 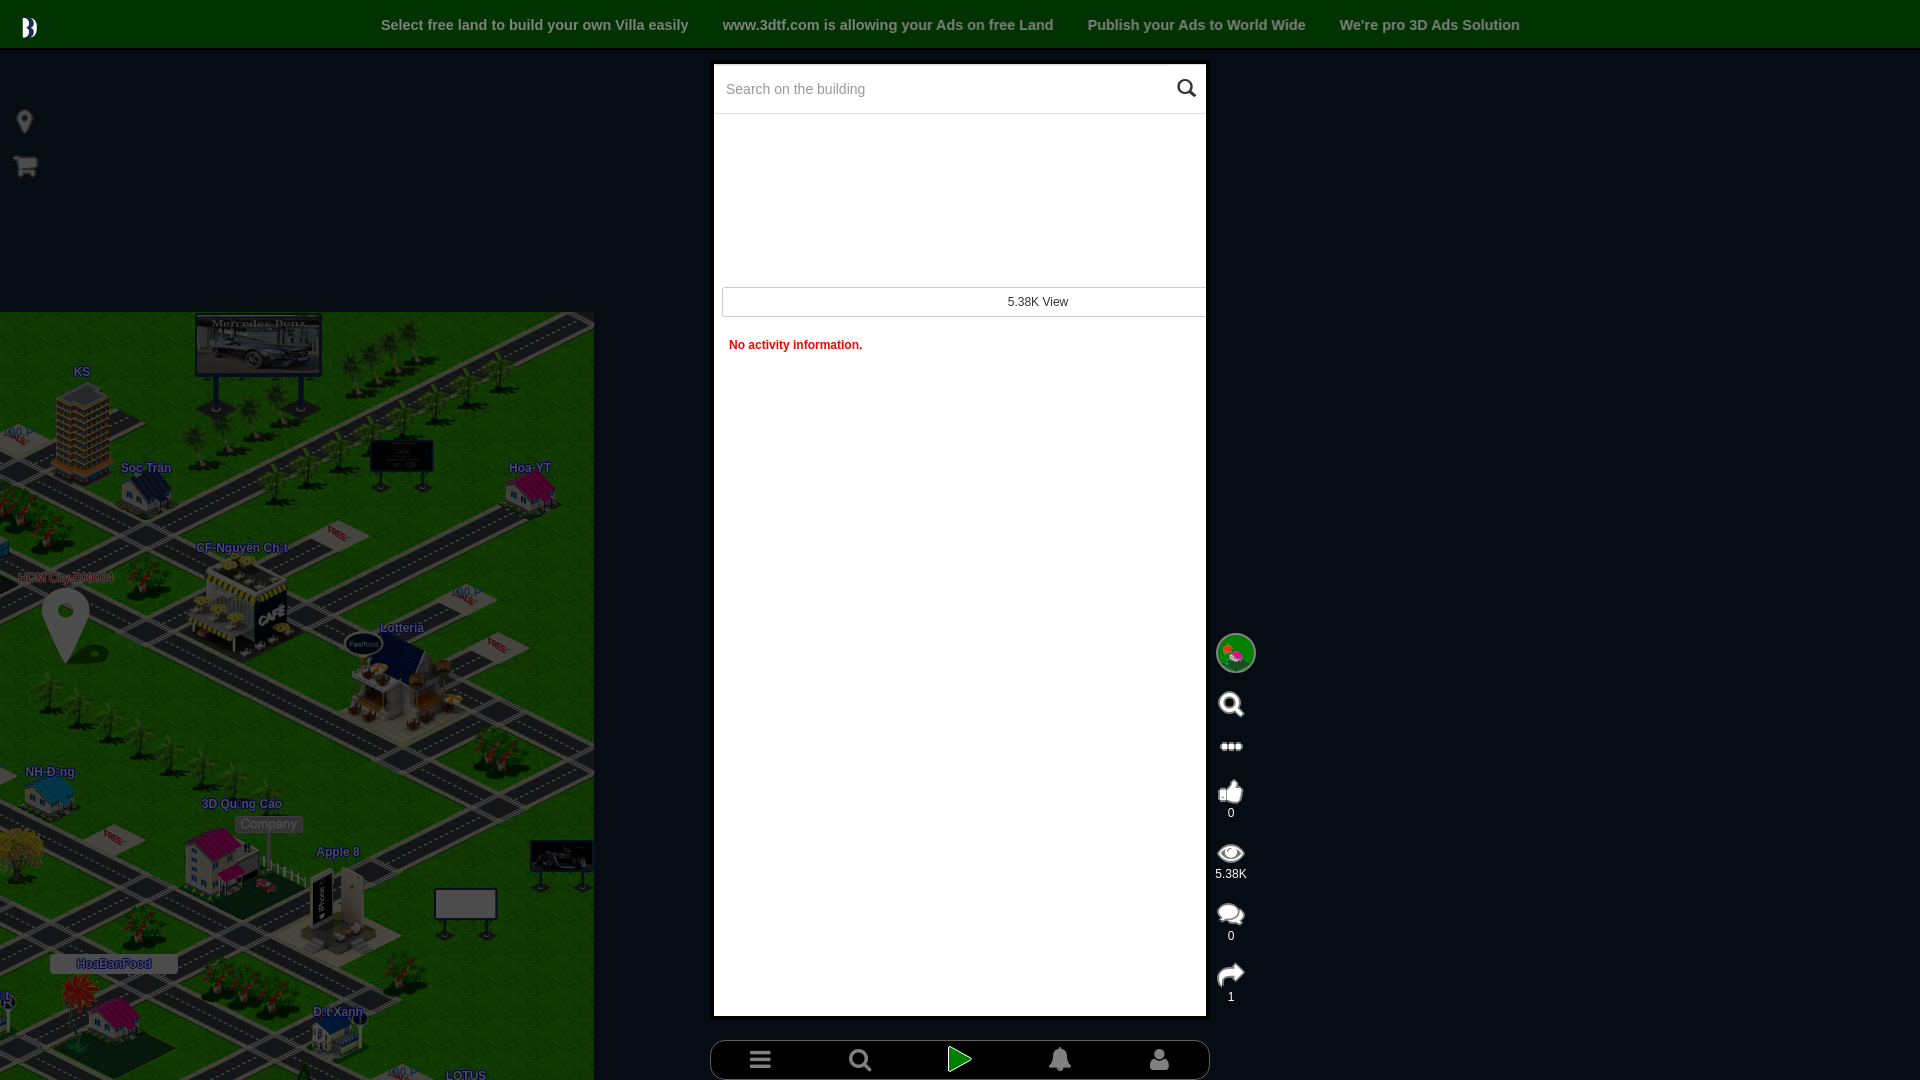 What do you see at coordinates (114, 964) in the screenshot?
I see `HoaBanFood` at bounding box center [114, 964].